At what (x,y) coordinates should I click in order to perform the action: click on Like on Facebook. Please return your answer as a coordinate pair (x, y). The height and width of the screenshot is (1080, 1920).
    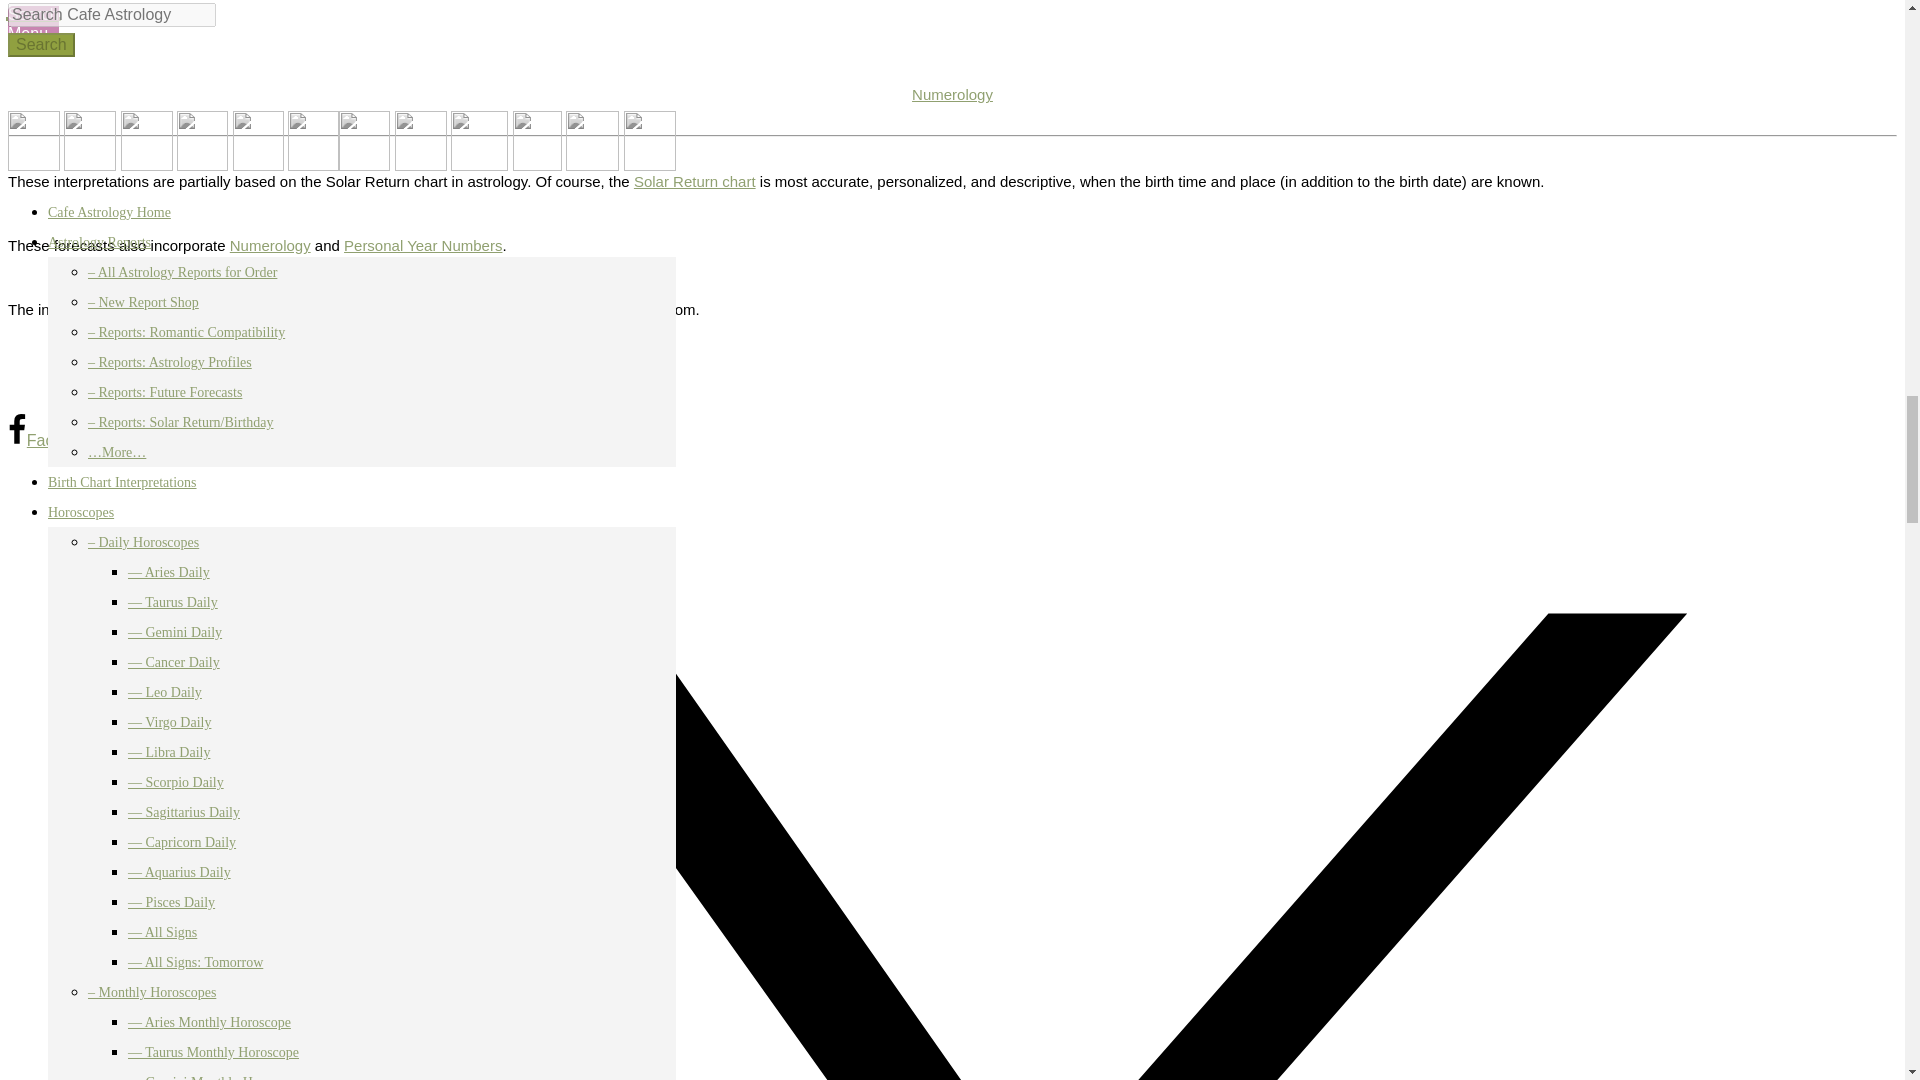
    Looking at the image, I should click on (121, 440).